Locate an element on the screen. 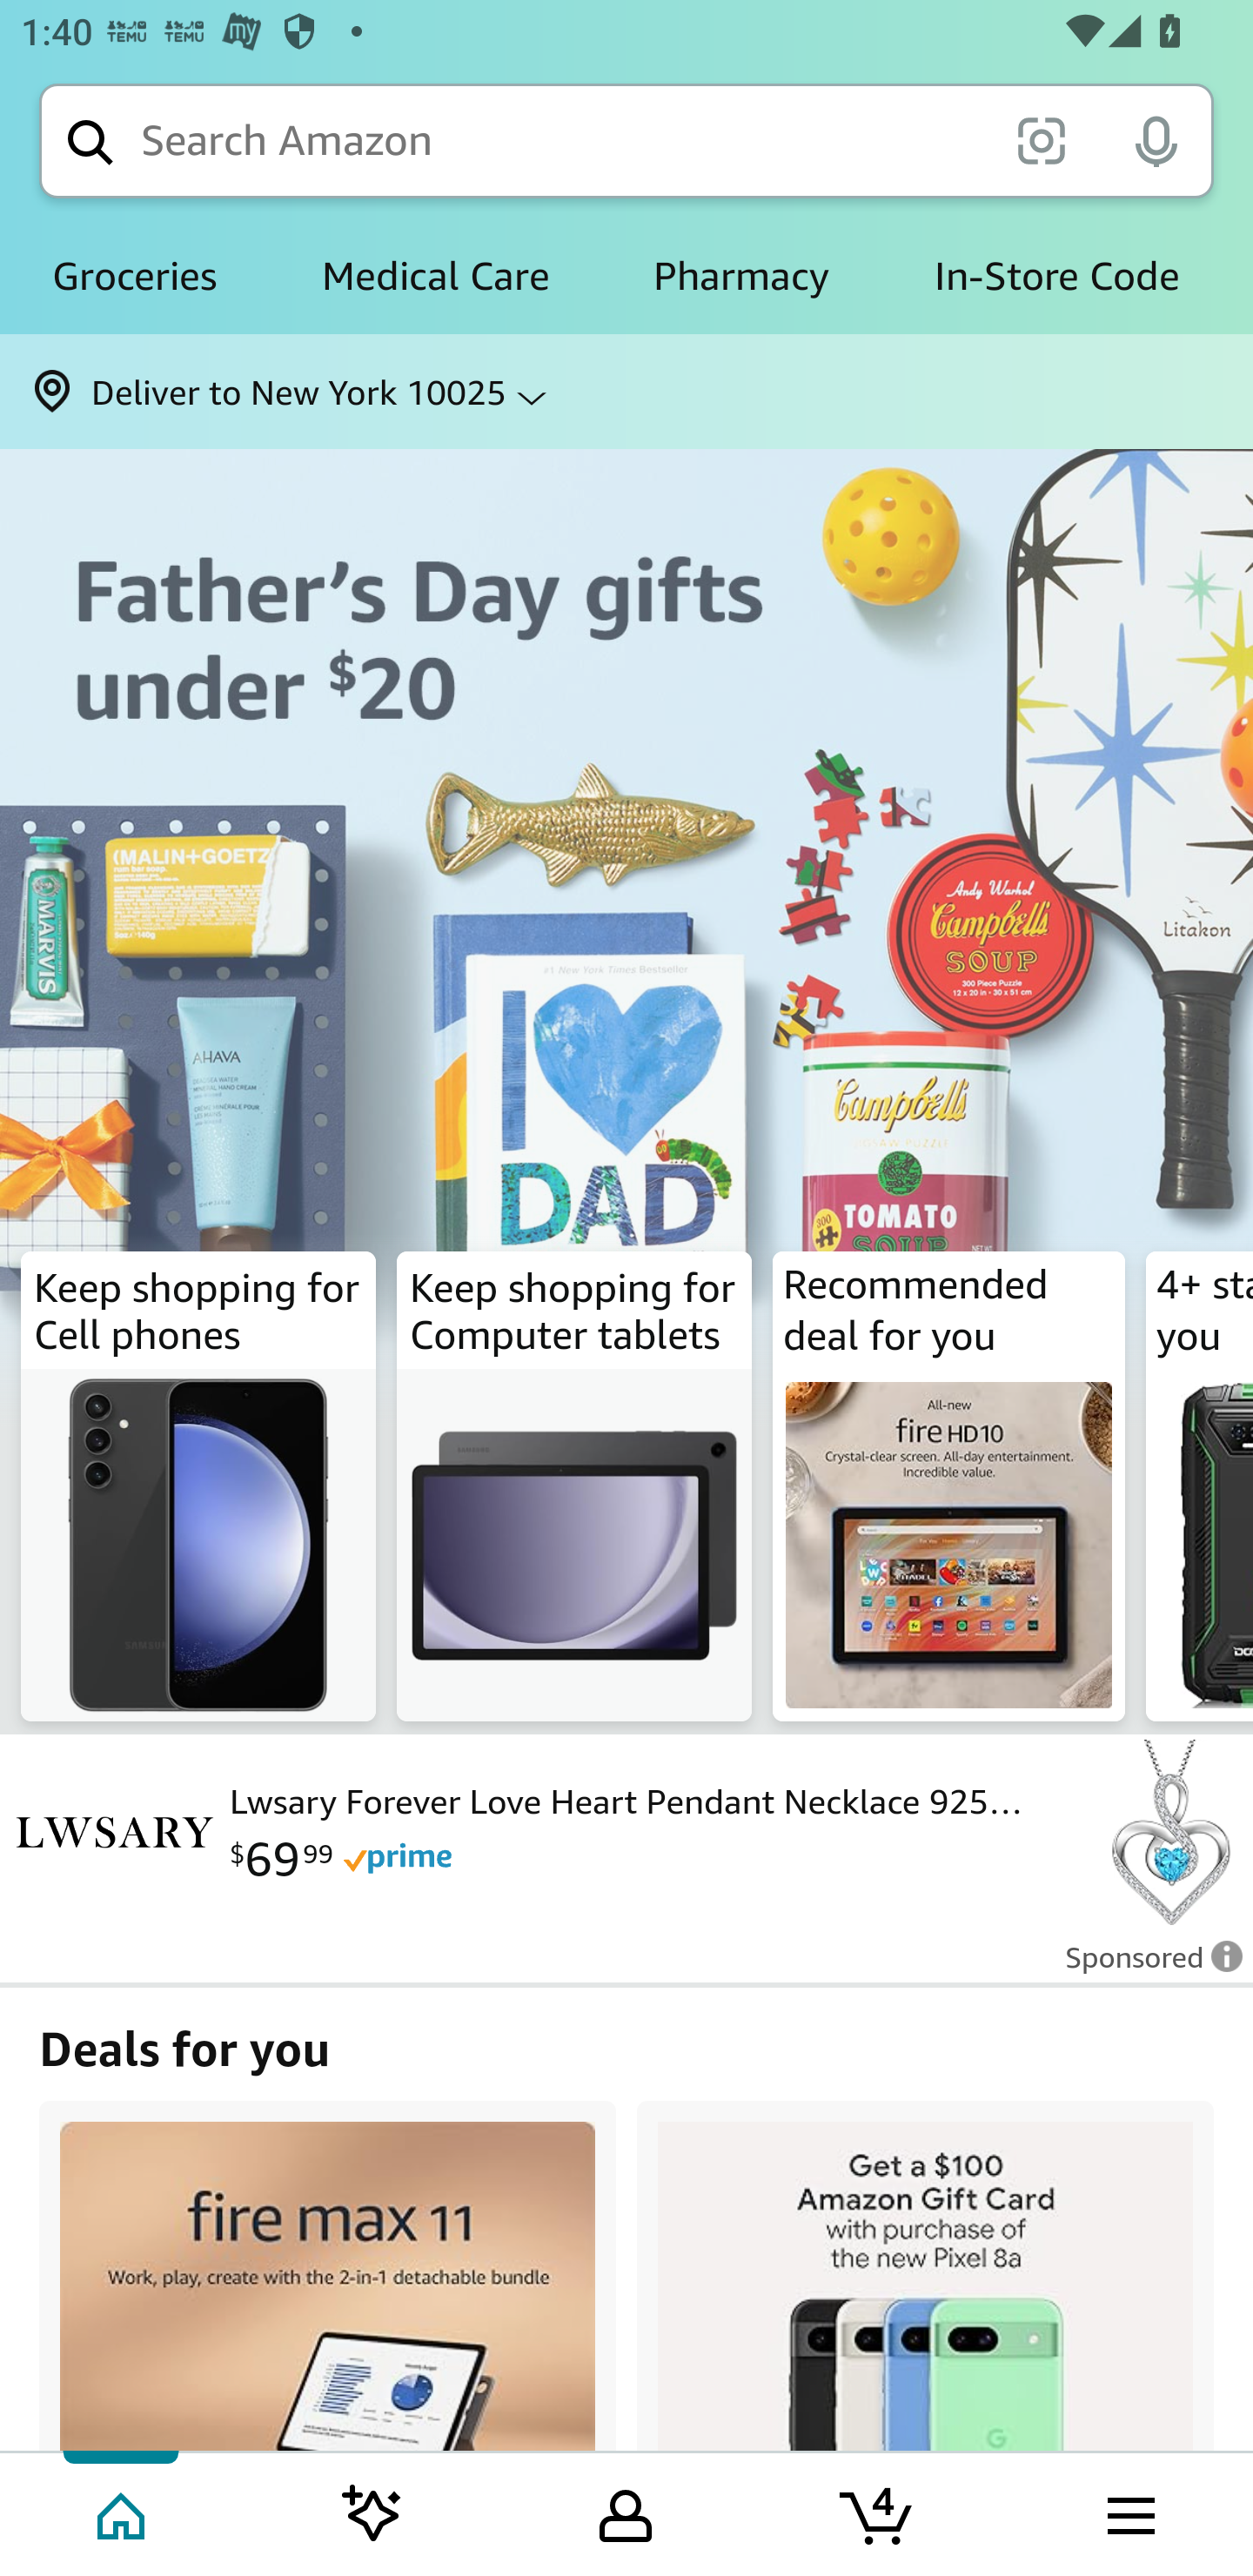 This screenshot has width=1253, height=2576. Your Amazon.com Tab 3 of 5 is located at coordinates (626, 2512).